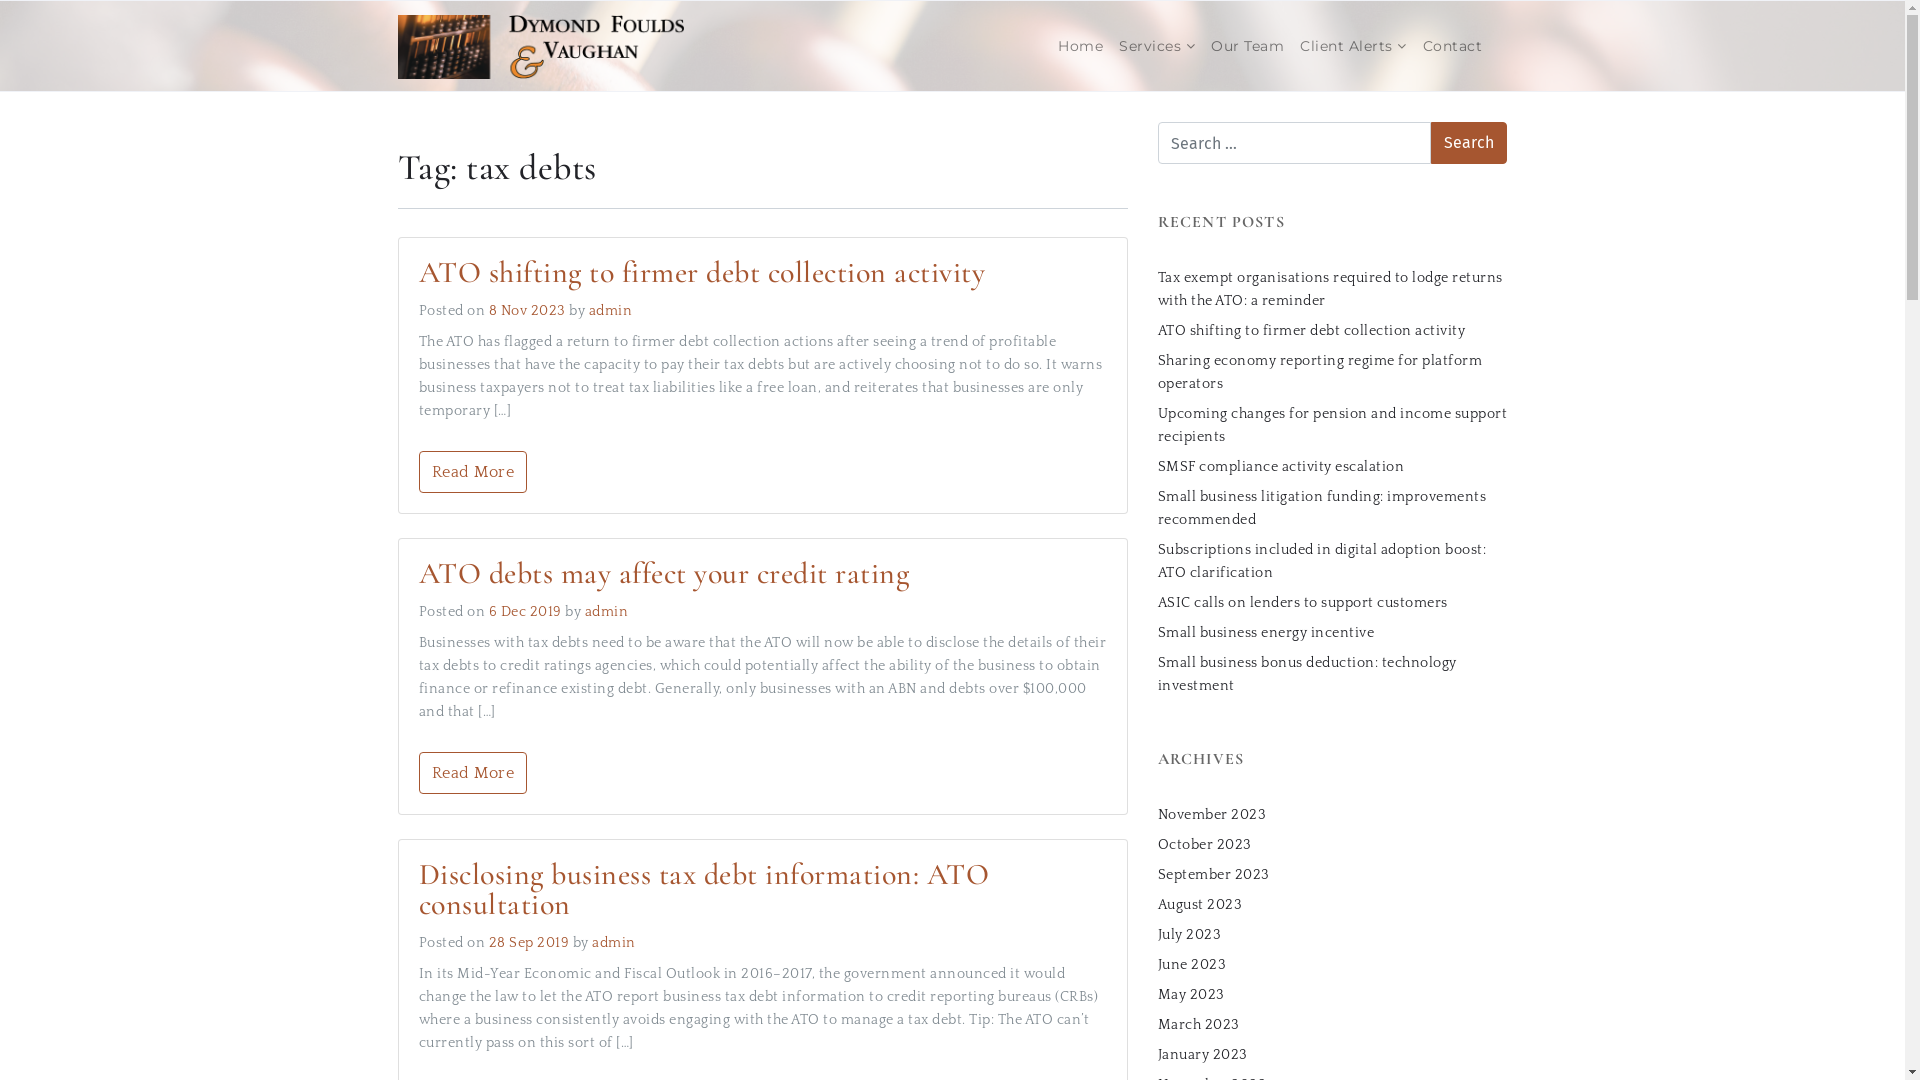 The height and width of the screenshot is (1080, 1920). I want to click on Disclosing business tax debt information: ATO consultation, so click(704, 890).